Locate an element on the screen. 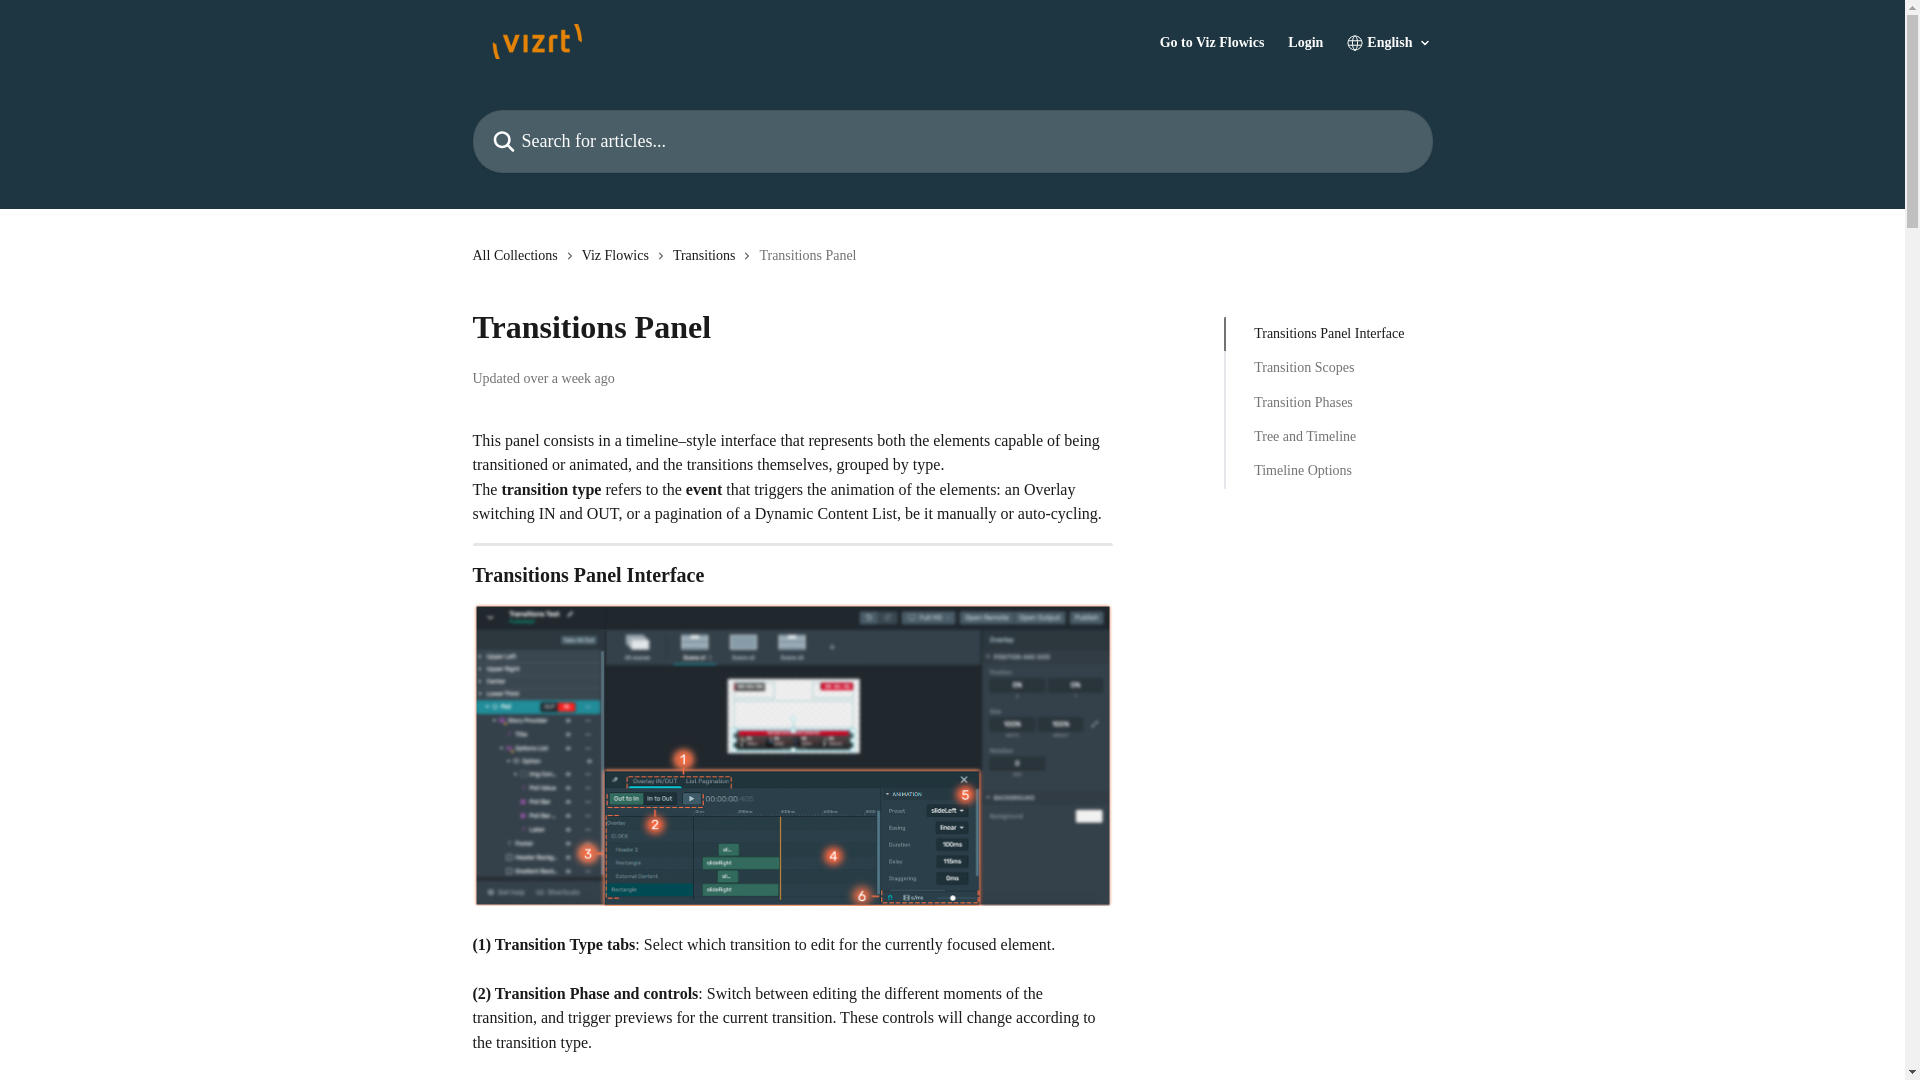 The height and width of the screenshot is (1080, 1920). Transition Phases is located at coordinates (1328, 402).